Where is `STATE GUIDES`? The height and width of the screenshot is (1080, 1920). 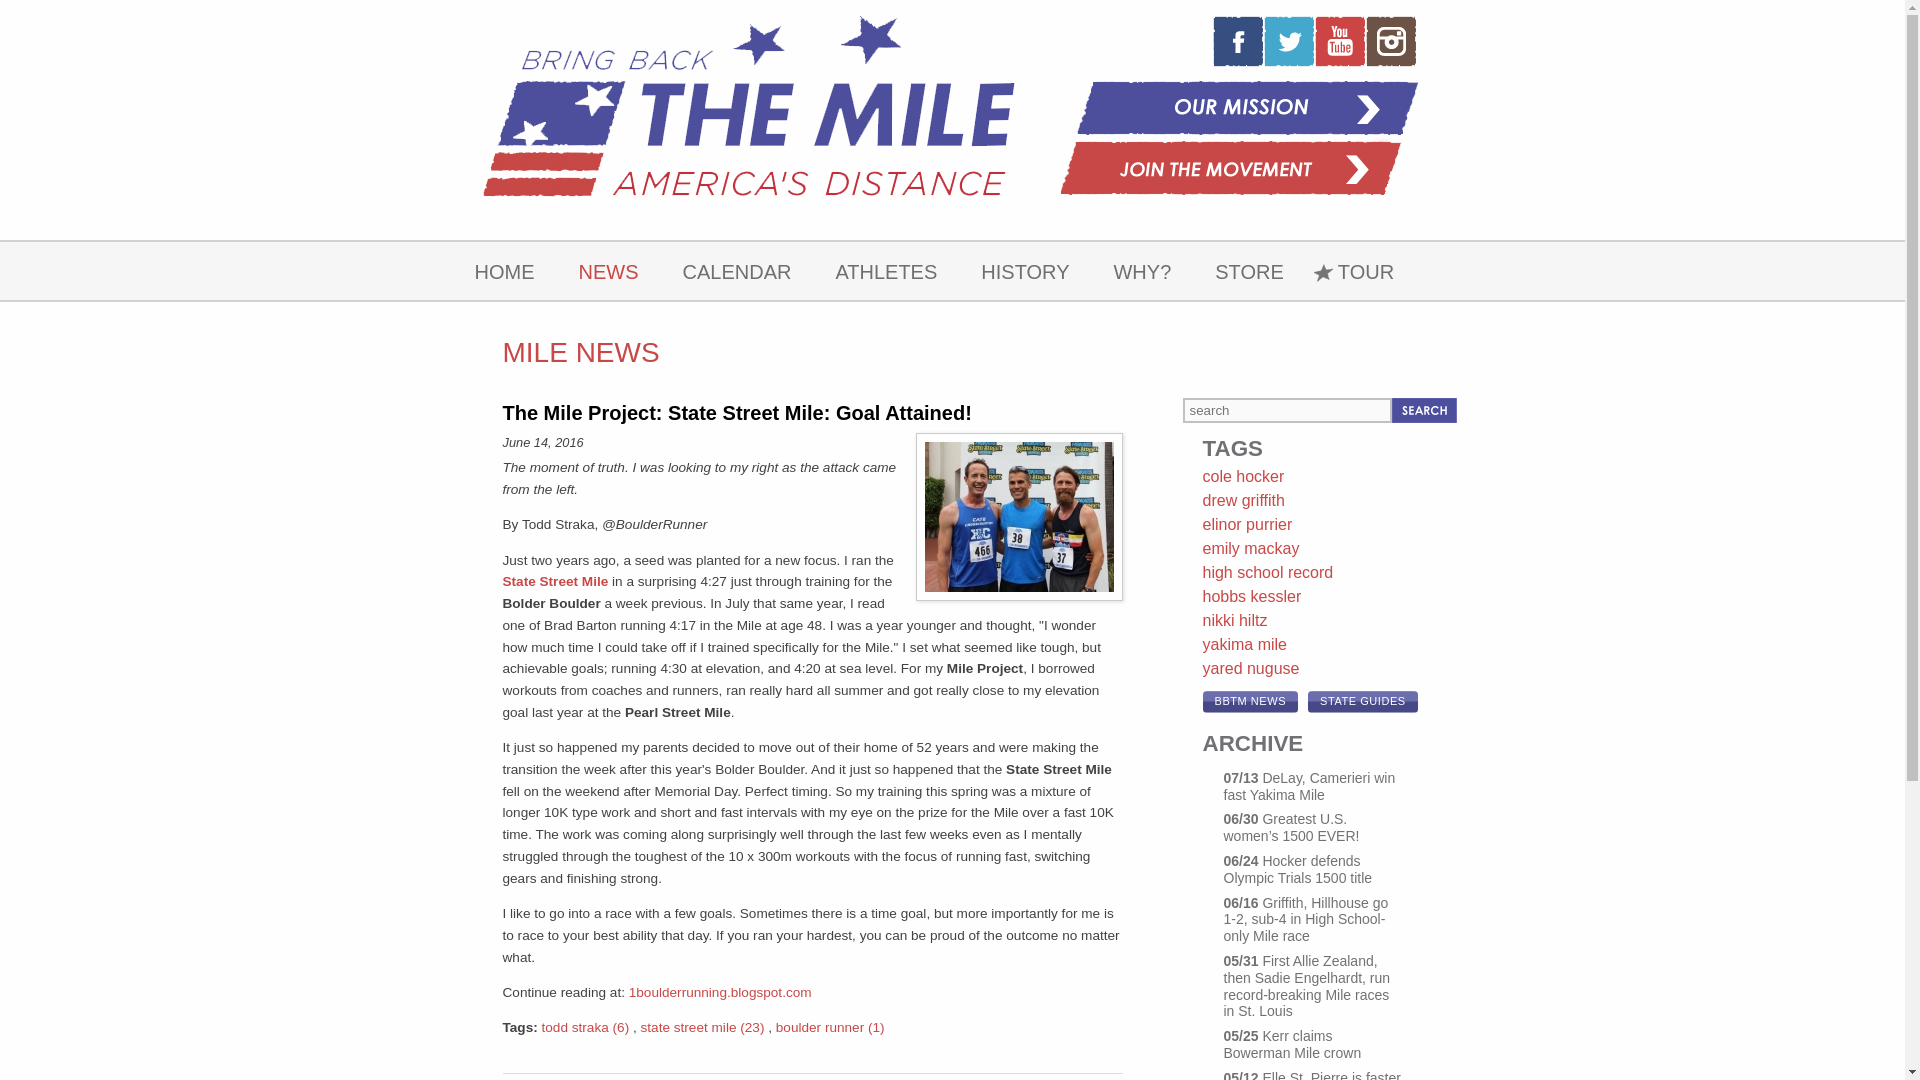 STATE GUIDES is located at coordinates (1362, 702).